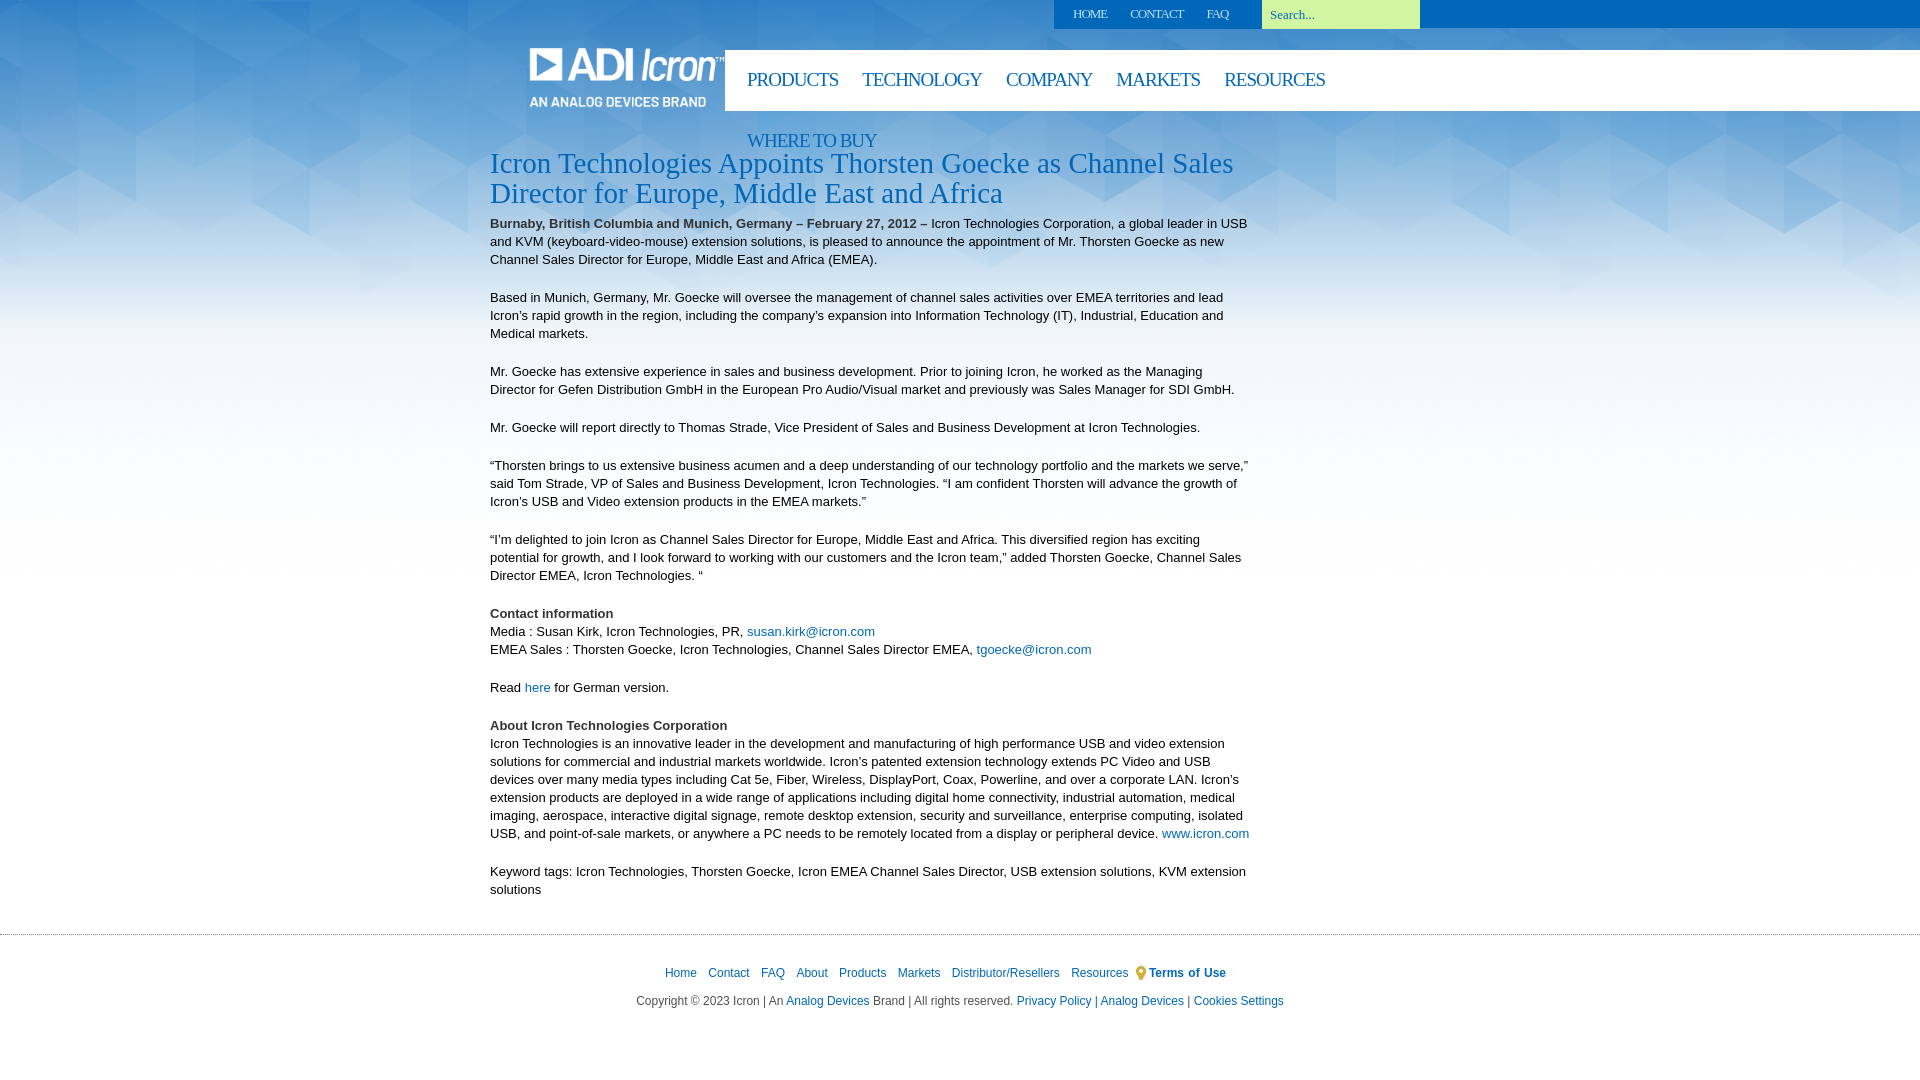  What do you see at coordinates (792, 84) in the screenshot?
I see `PRODUCTS` at bounding box center [792, 84].